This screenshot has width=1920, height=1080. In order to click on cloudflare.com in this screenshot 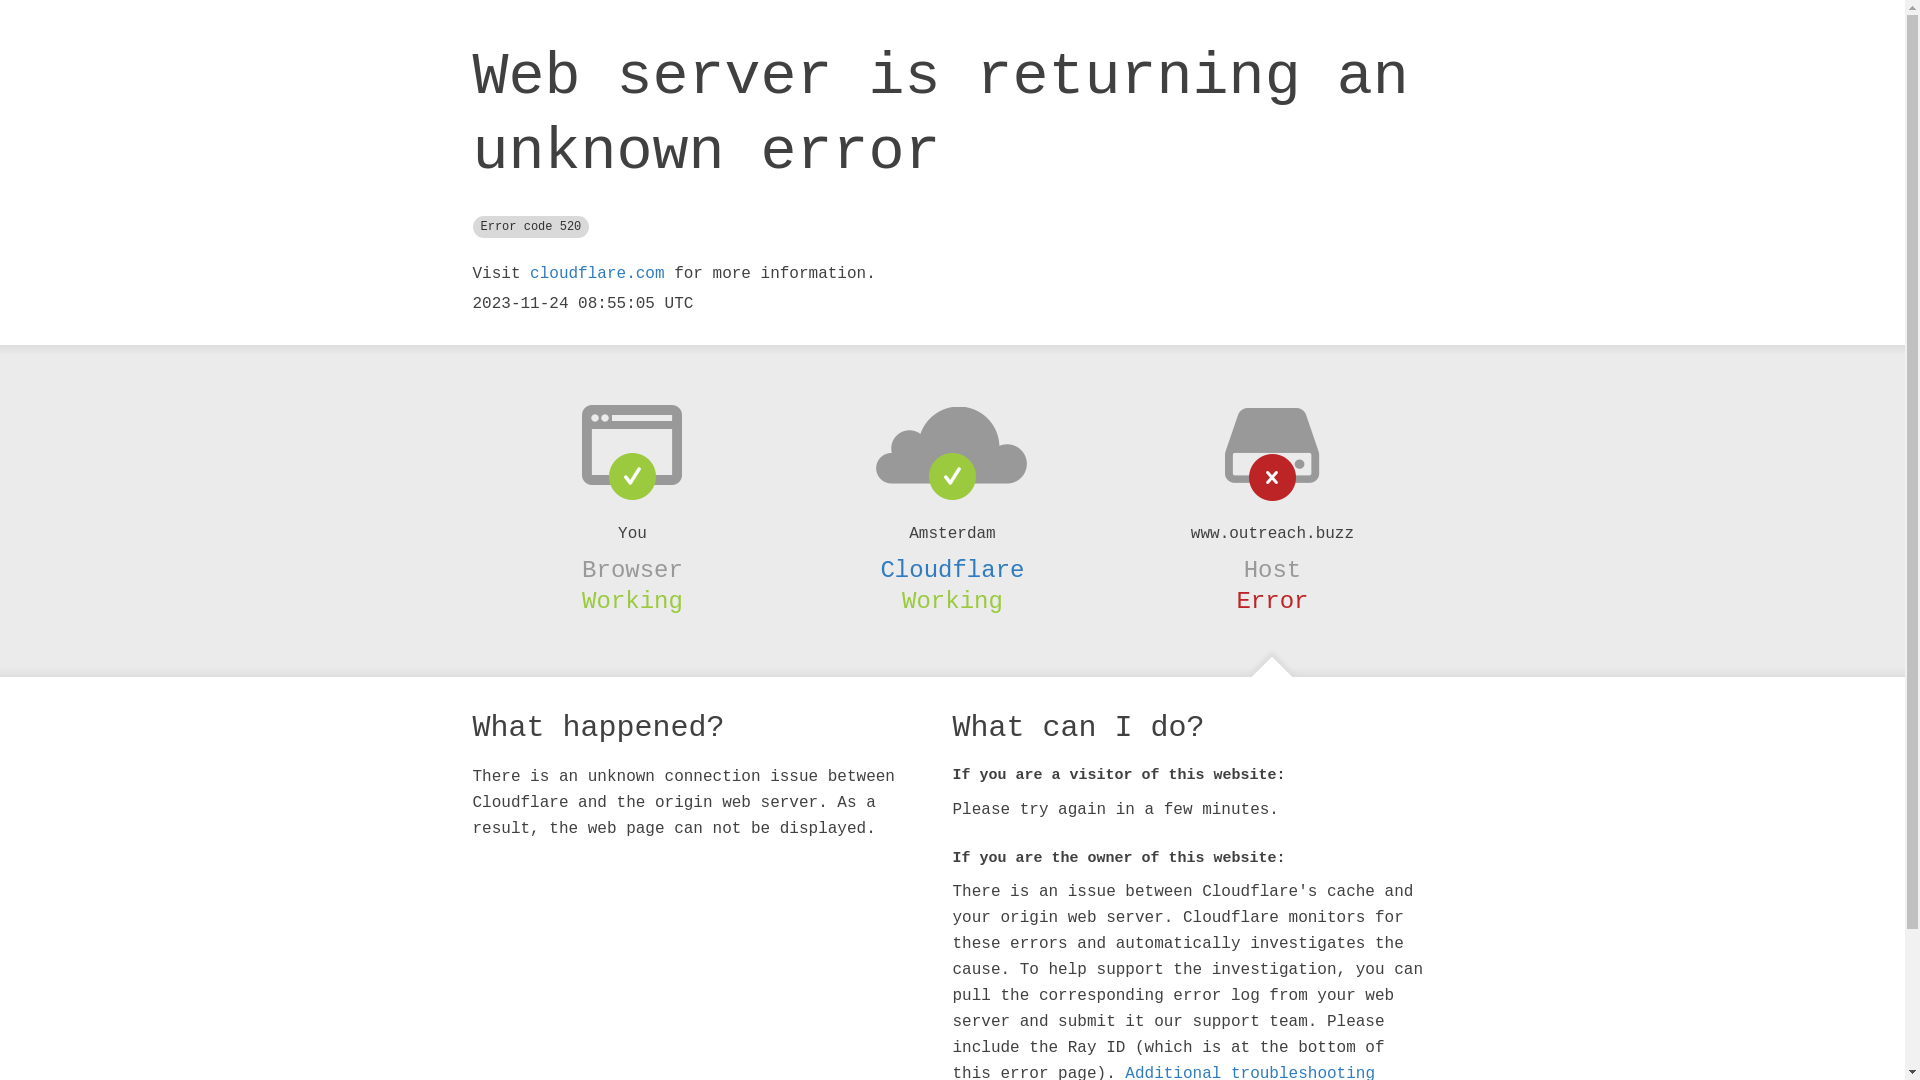, I will do `click(597, 274)`.